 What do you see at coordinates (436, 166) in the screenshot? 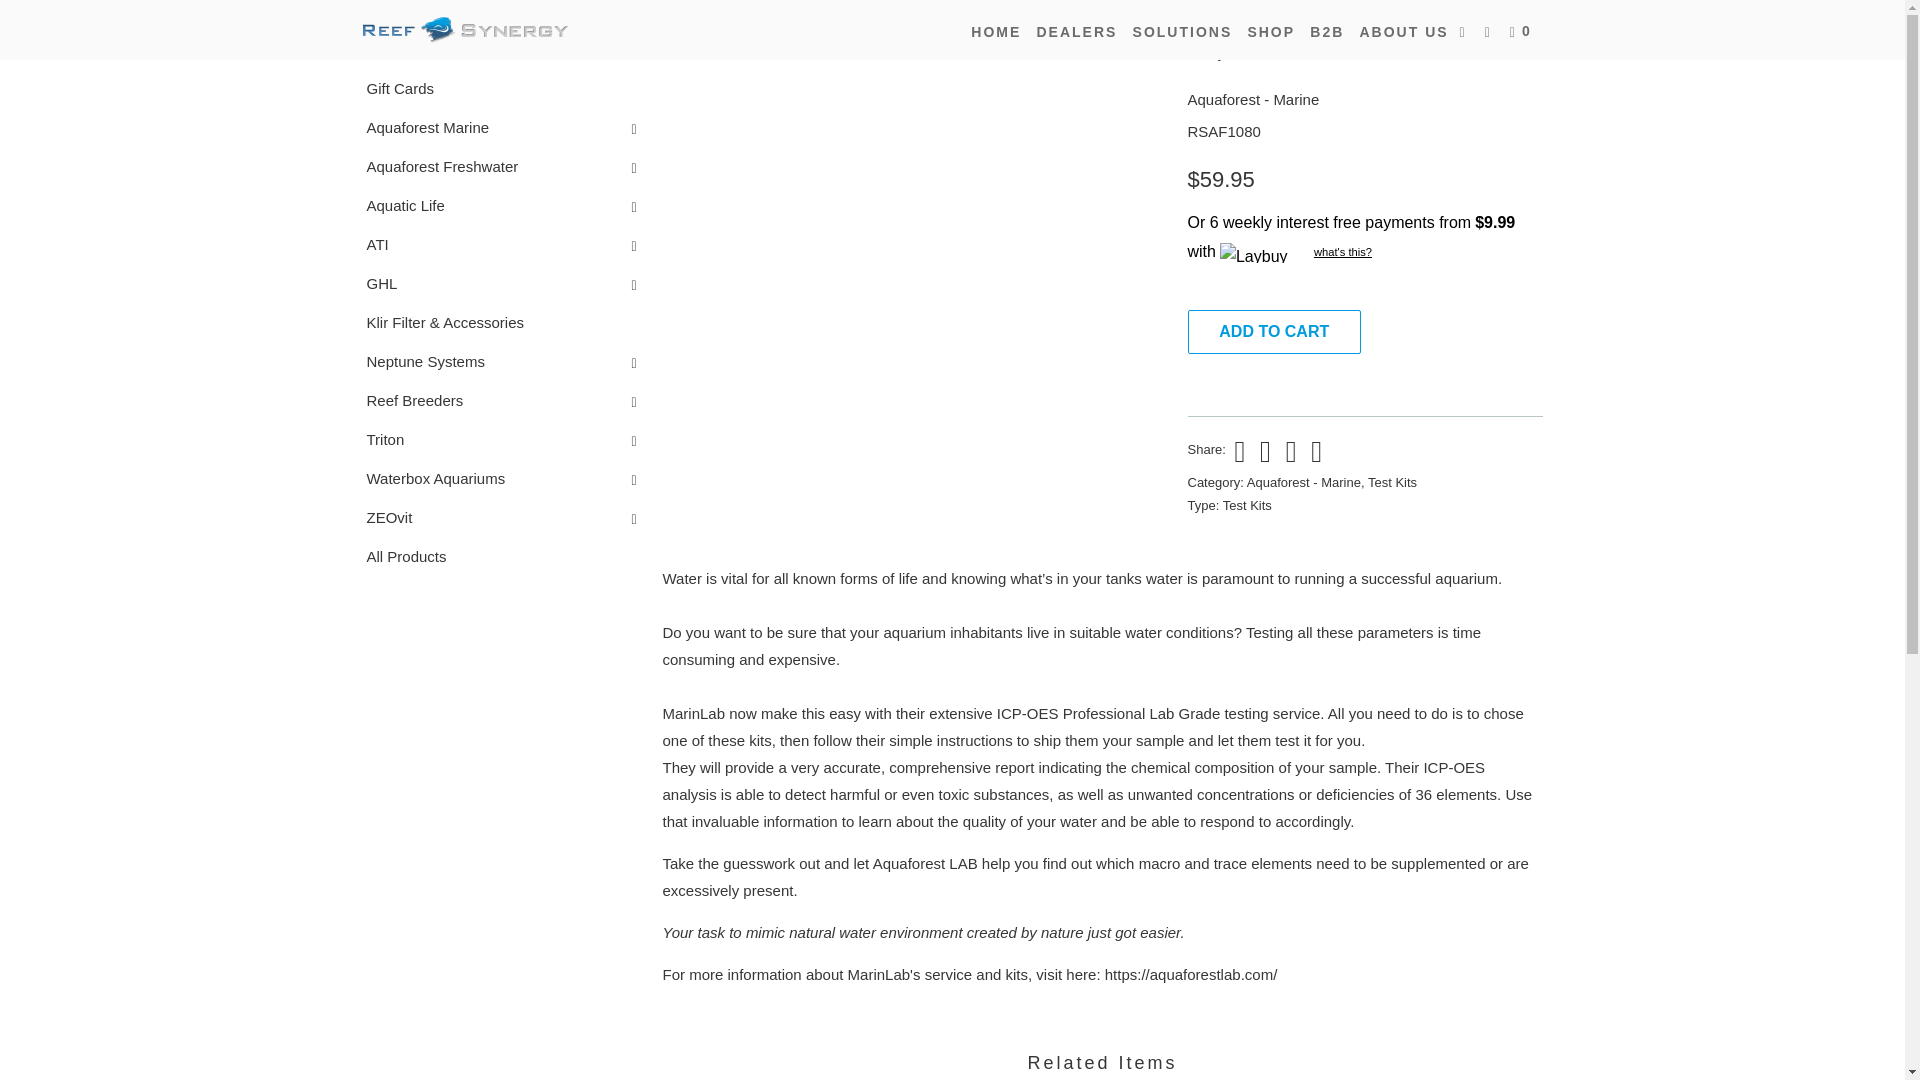
I see `Aquaforest Freshwater` at bounding box center [436, 166].